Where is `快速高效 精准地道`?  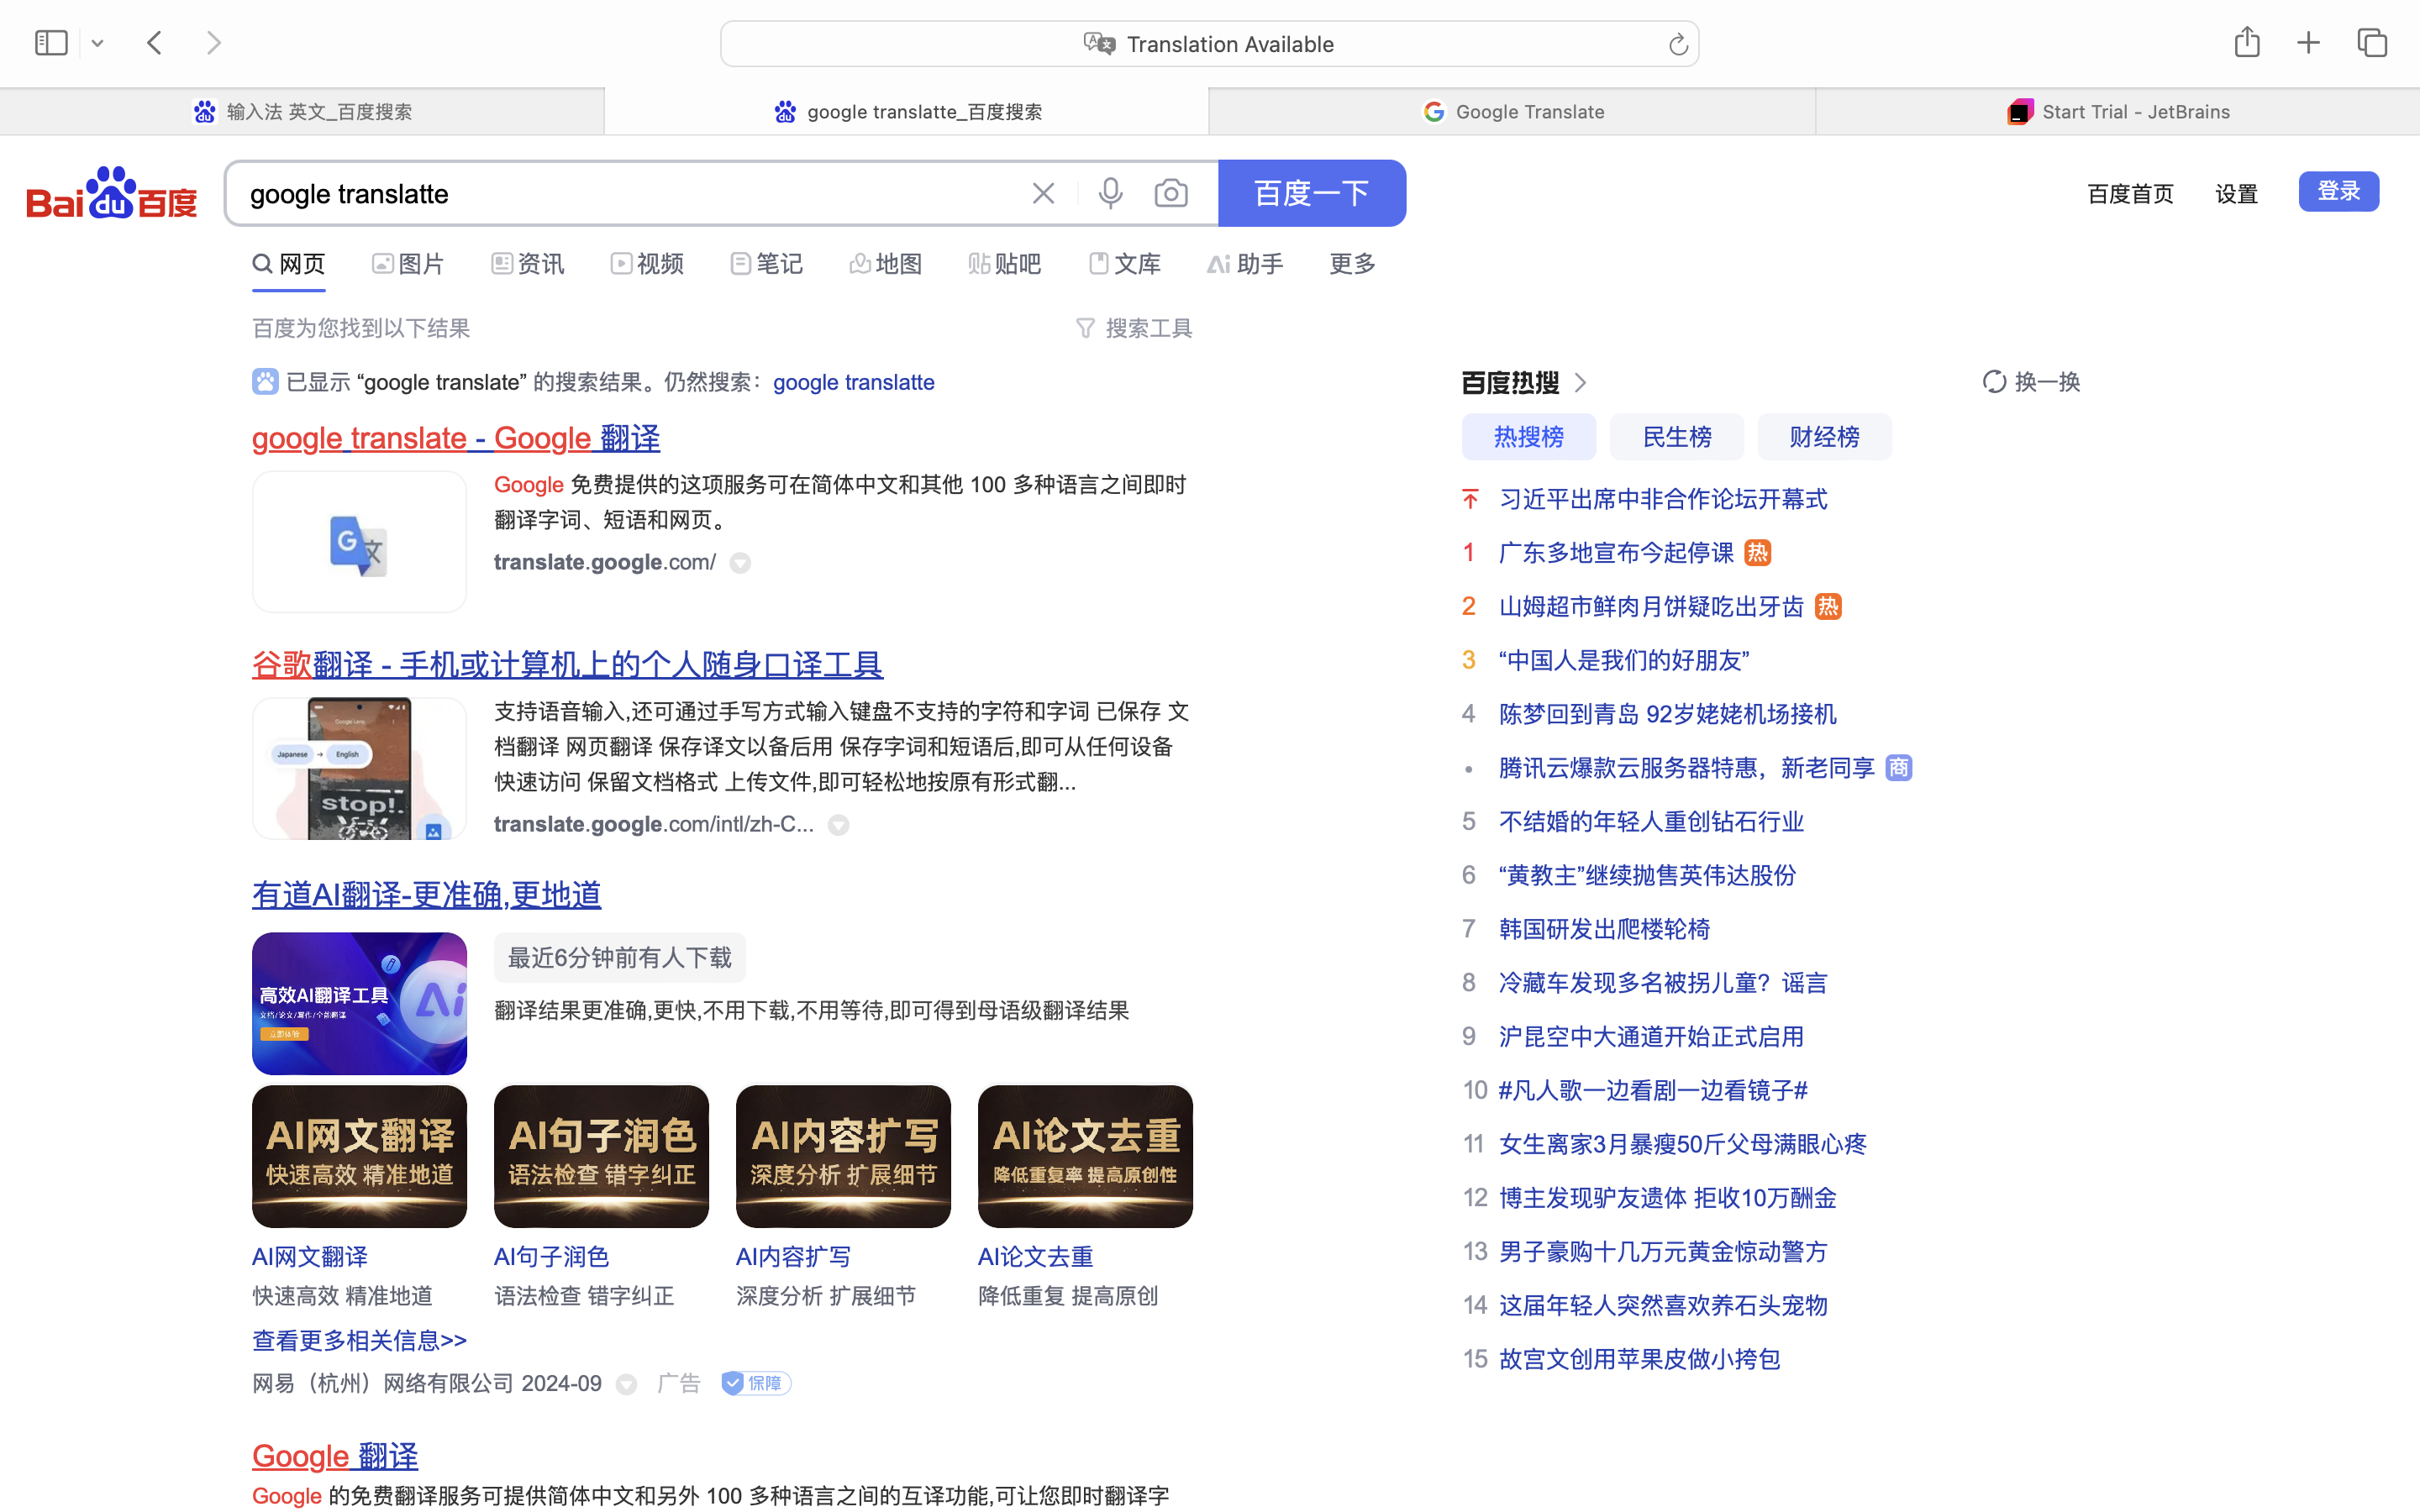
快速高效 精准地道 is located at coordinates (343, 1296).